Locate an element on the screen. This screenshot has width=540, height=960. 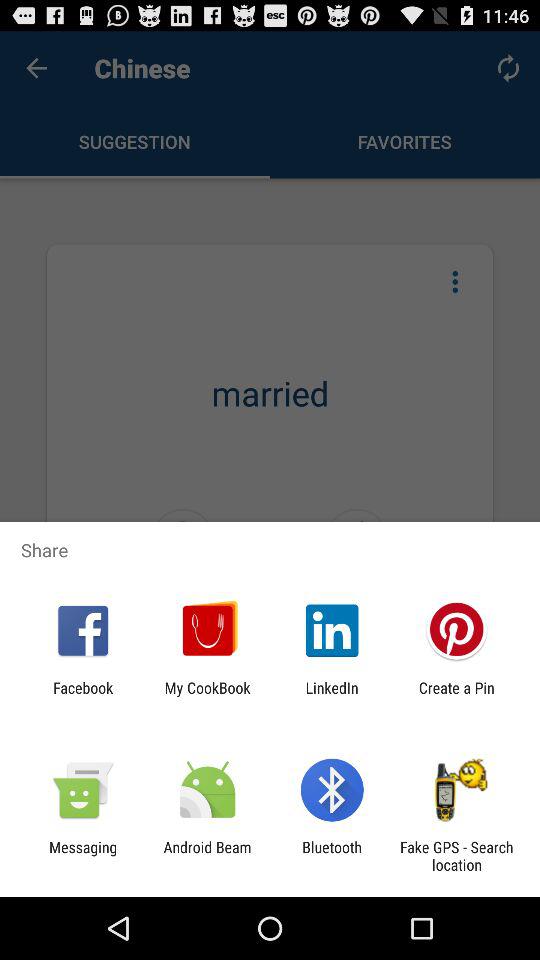
turn on bluetooth item is located at coordinates (332, 856).